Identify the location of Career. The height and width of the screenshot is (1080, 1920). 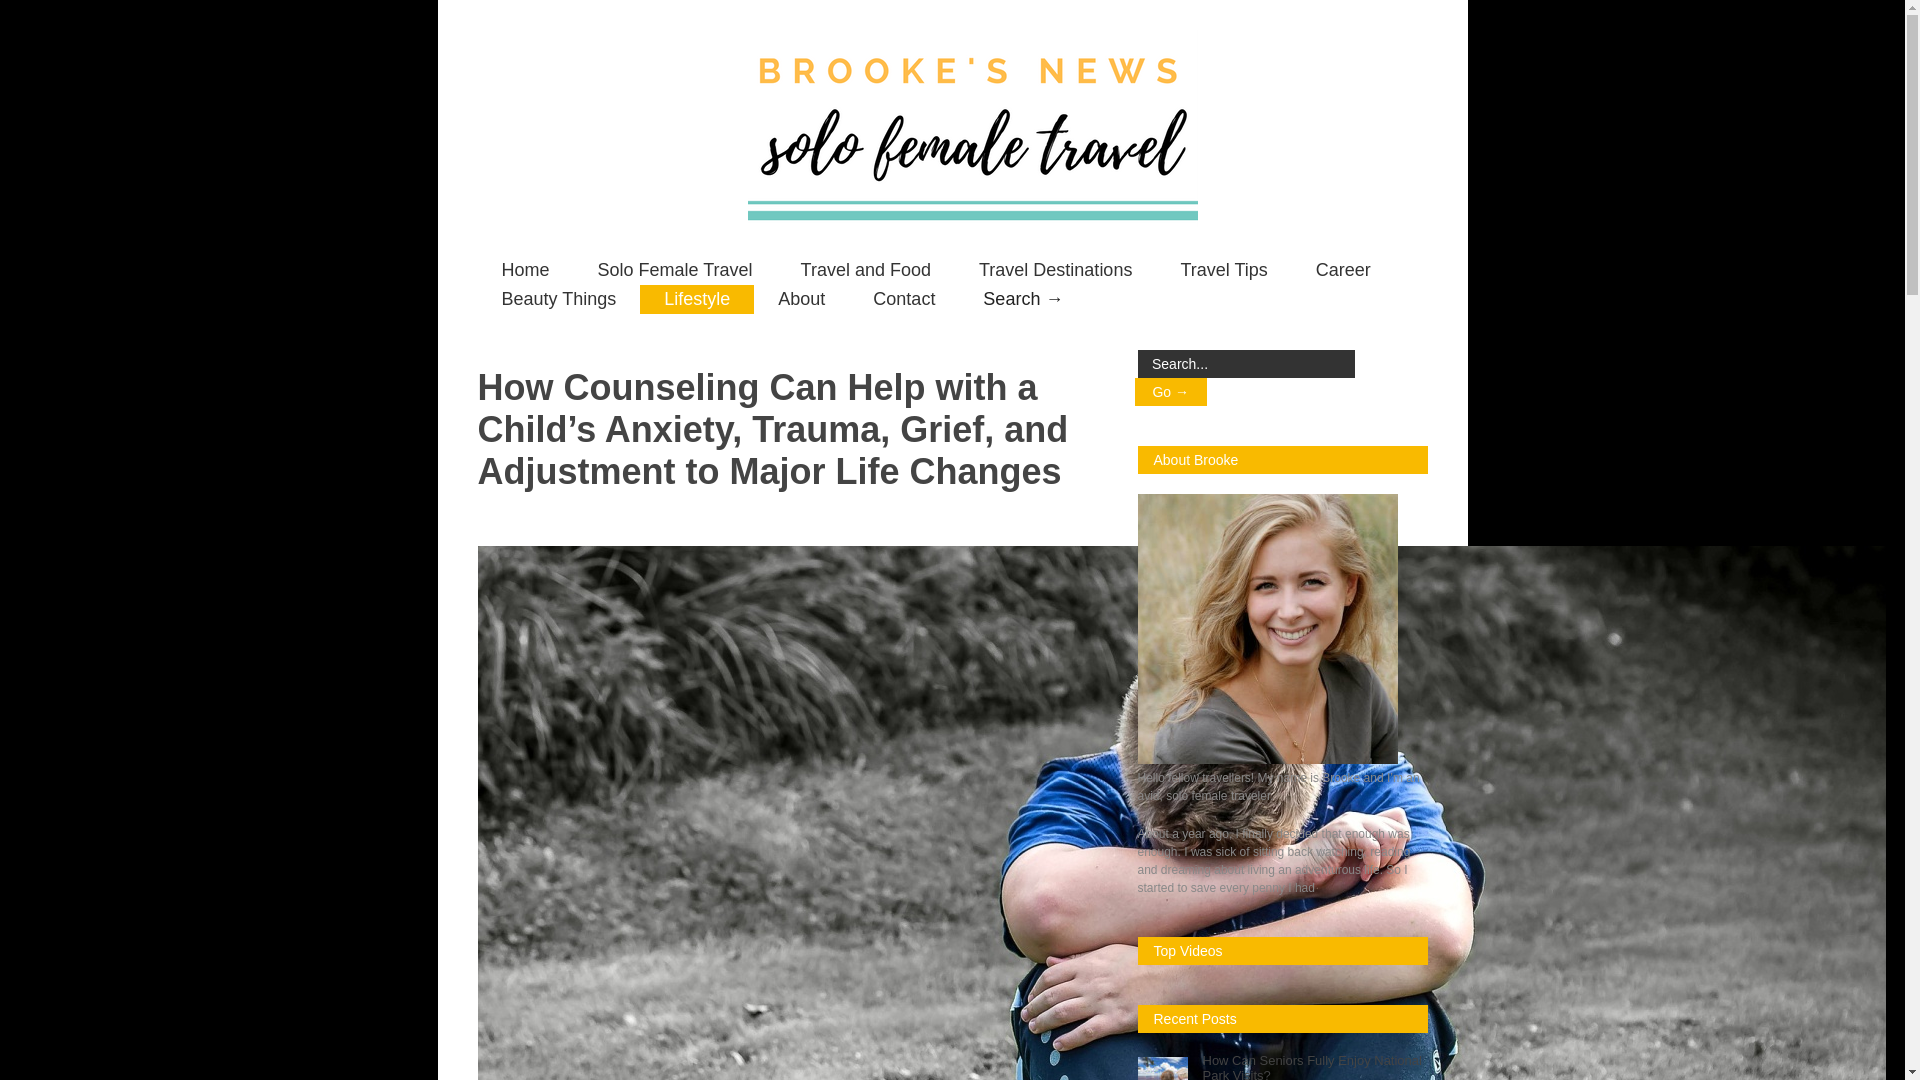
(1344, 270).